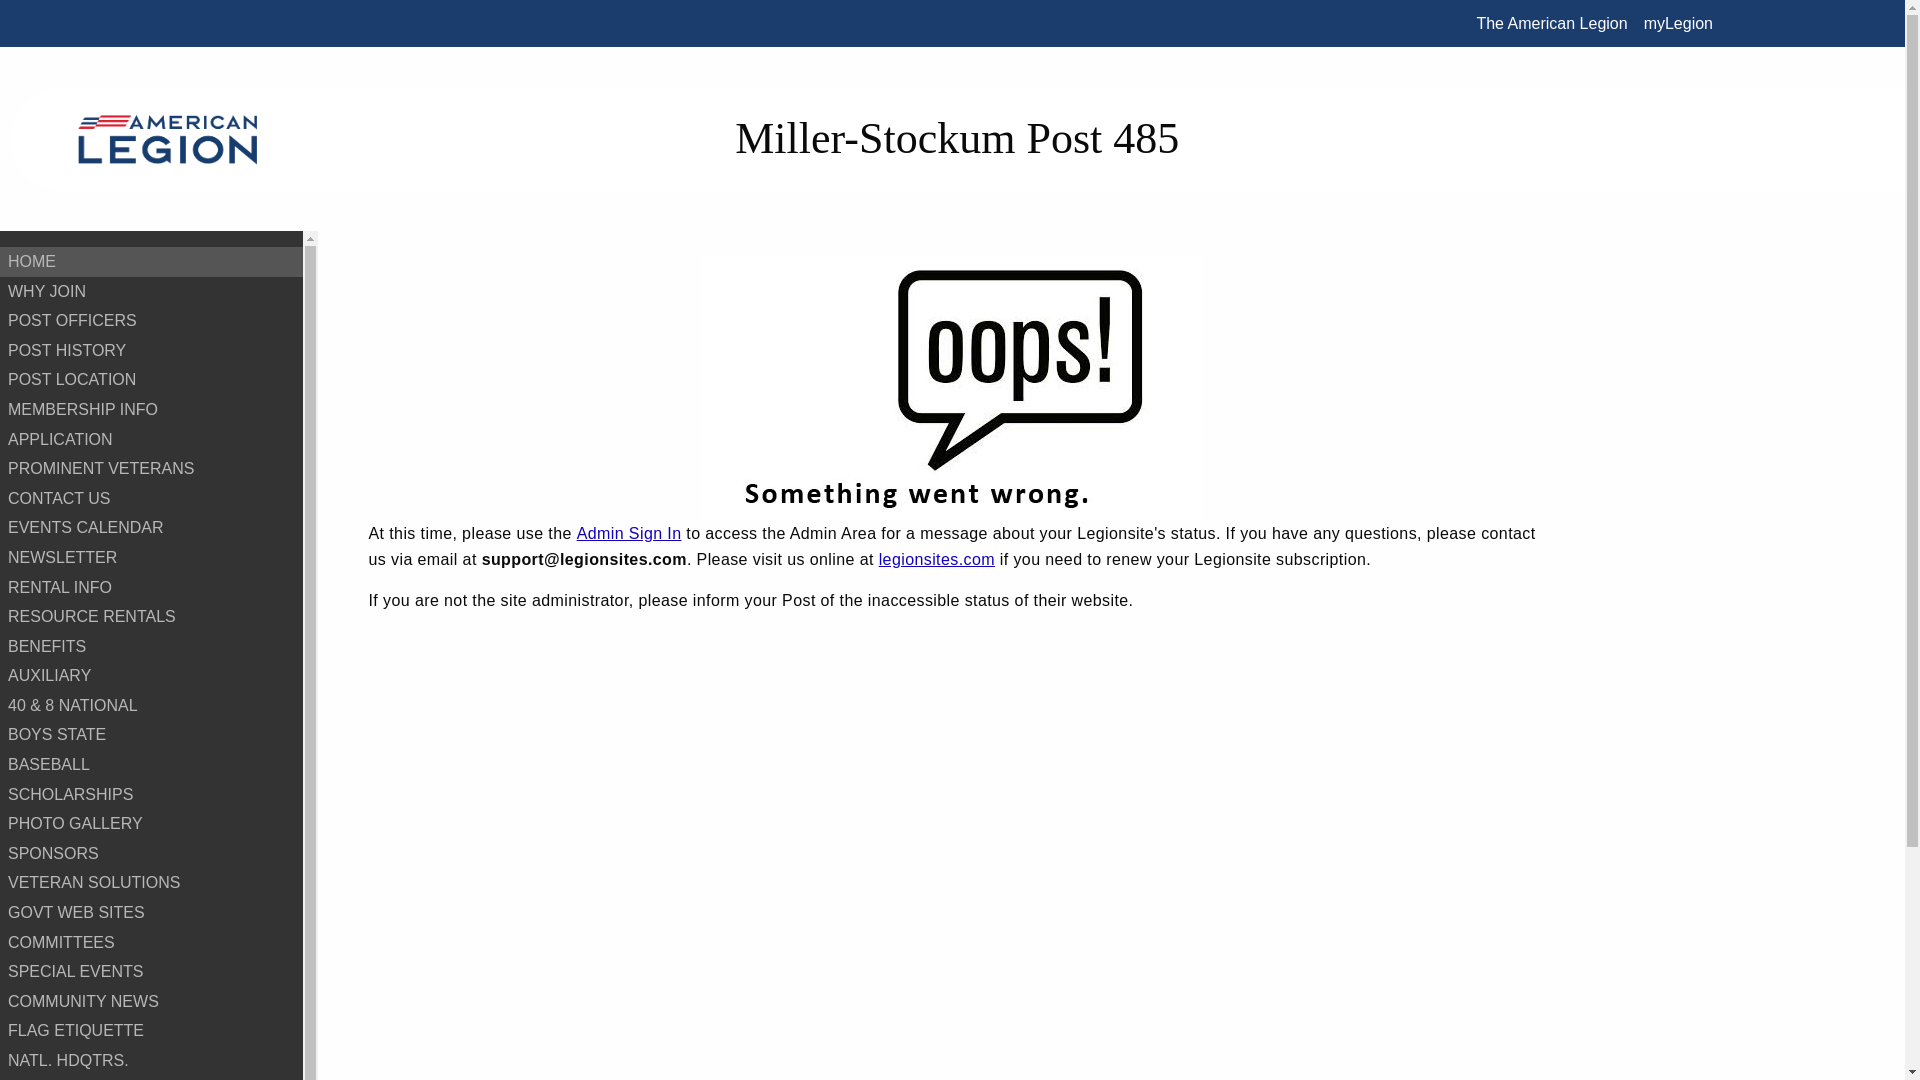 The height and width of the screenshot is (1080, 1920). Describe the element at coordinates (152, 912) in the screenshot. I see `GOVT WEB SITES` at that location.